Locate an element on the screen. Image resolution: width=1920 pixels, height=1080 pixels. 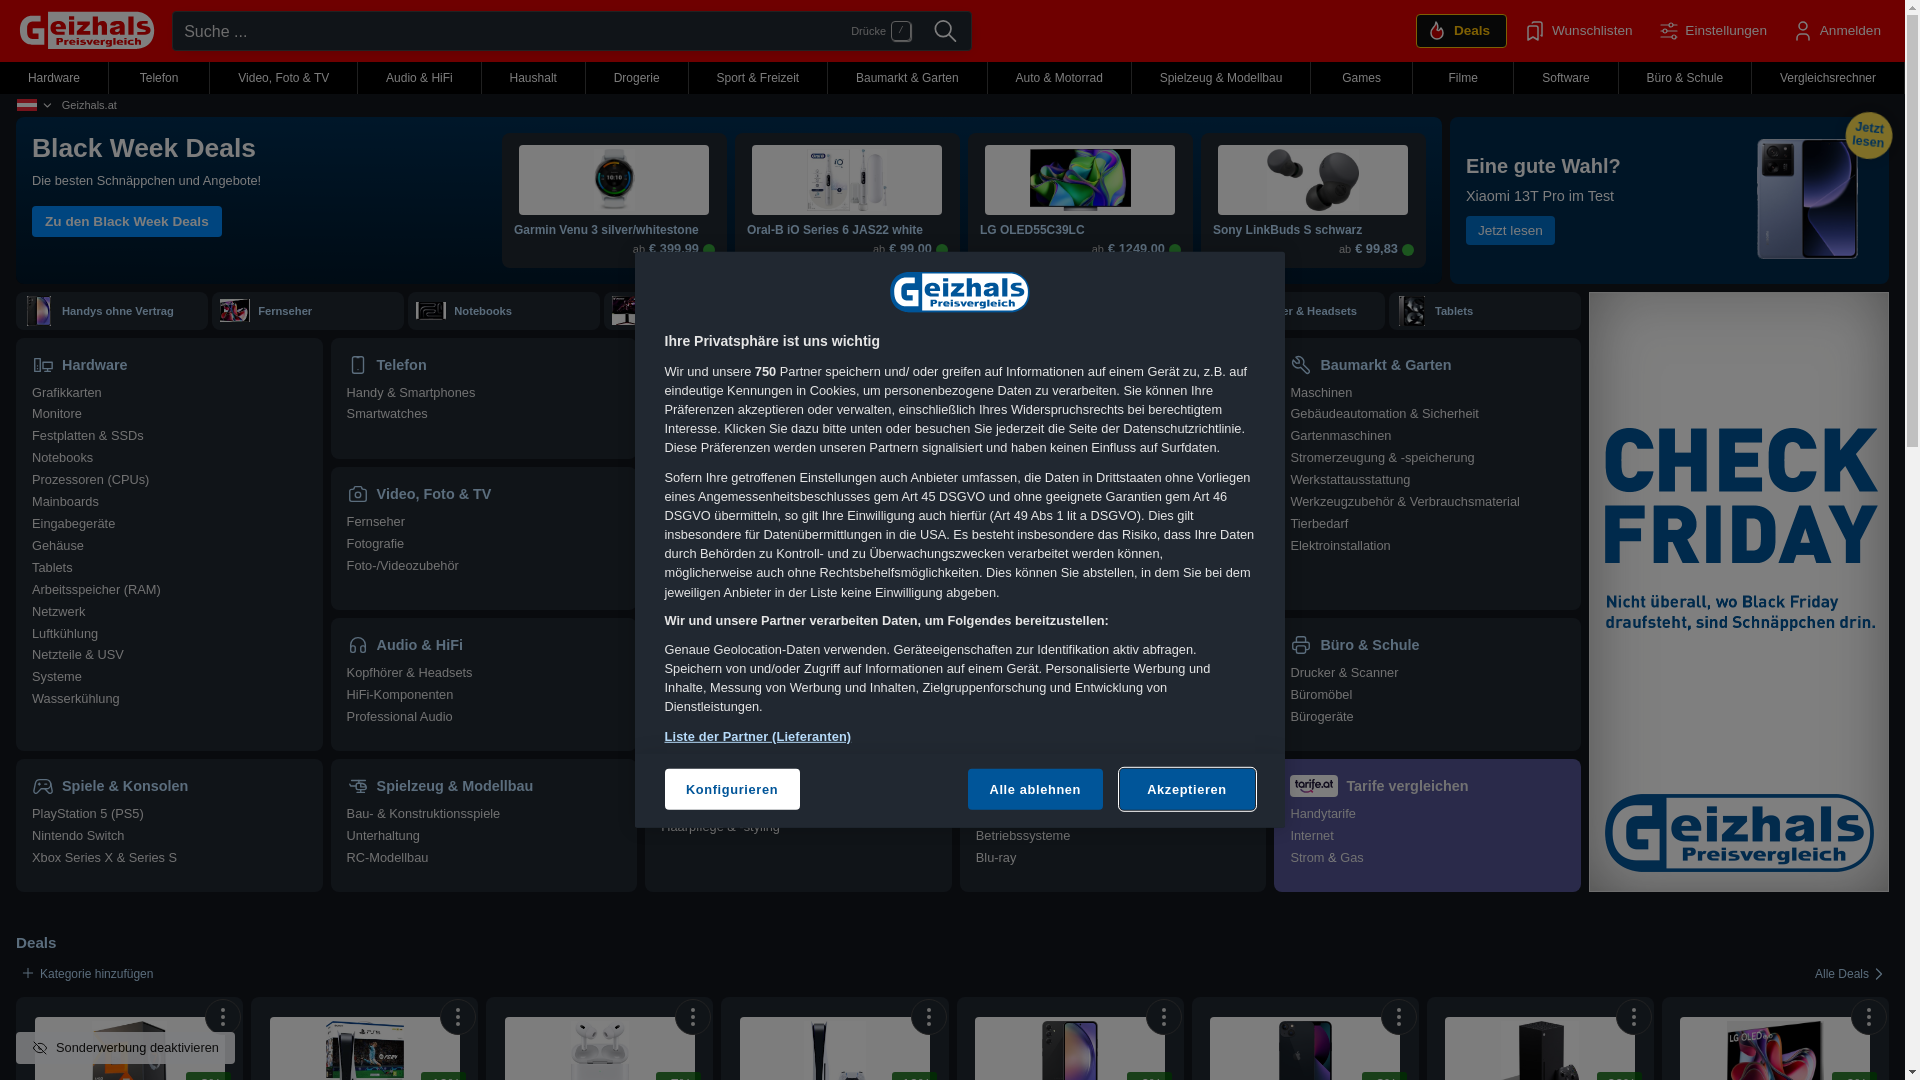
Filme is located at coordinates (1104, 786).